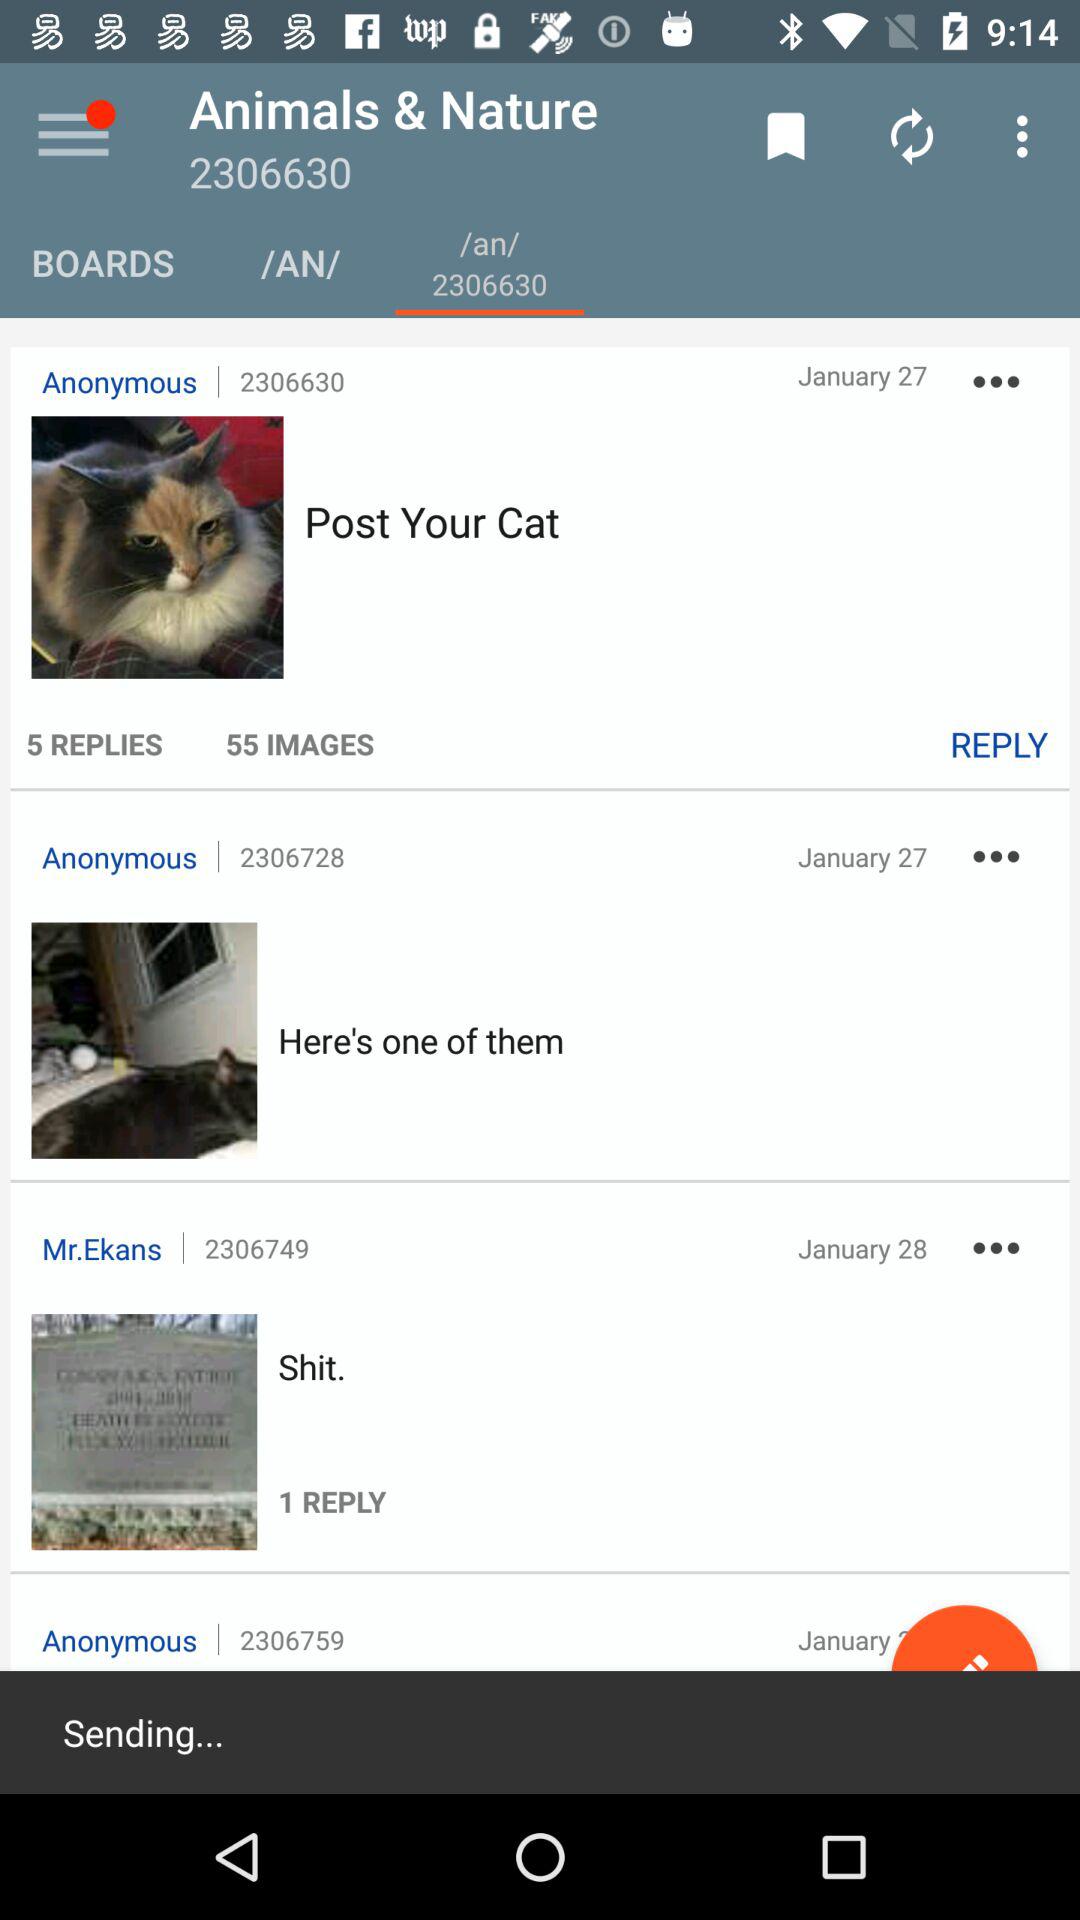 The height and width of the screenshot is (1920, 1080). Describe the element at coordinates (421, 1040) in the screenshot. I see `click icon above the 2306749 icon` at that location.